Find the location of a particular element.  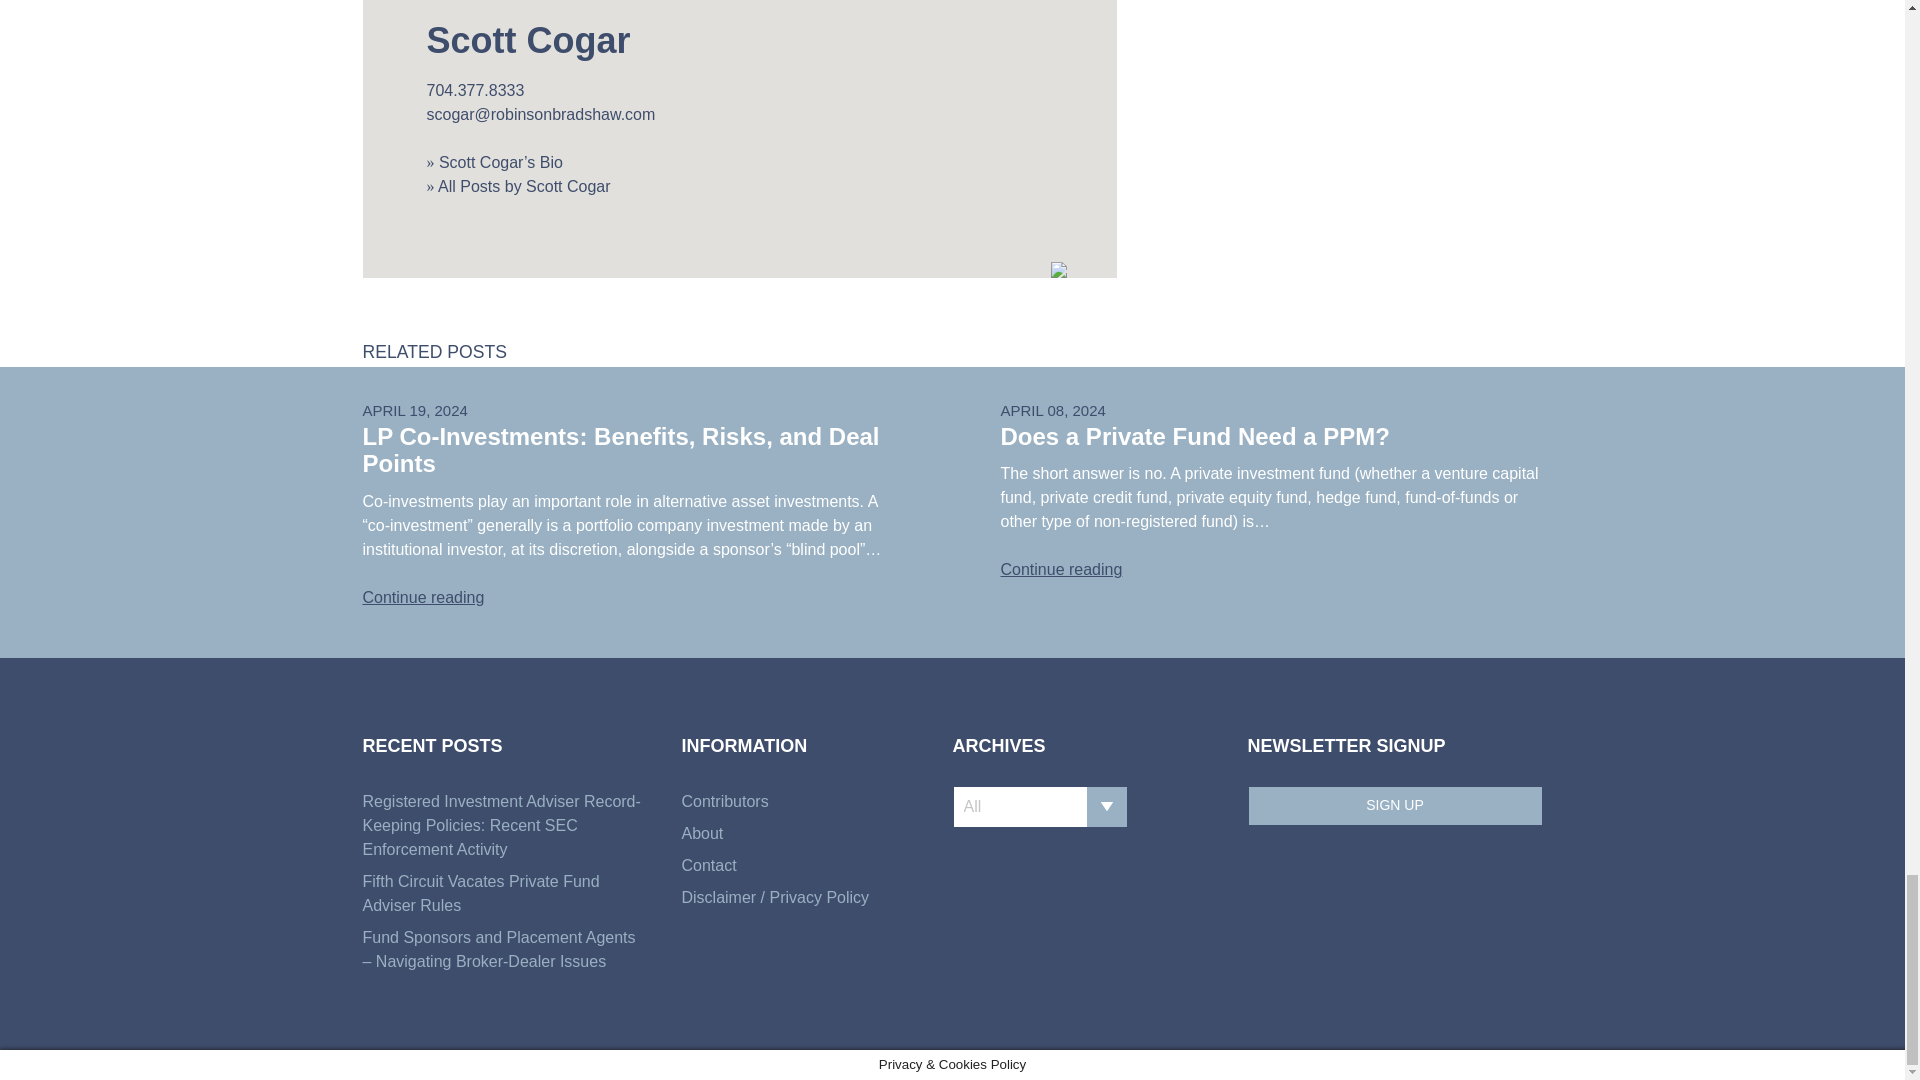

Fifth Circuit Vacates Private Fund Adviser Rules is located at coordinates (504, 894).